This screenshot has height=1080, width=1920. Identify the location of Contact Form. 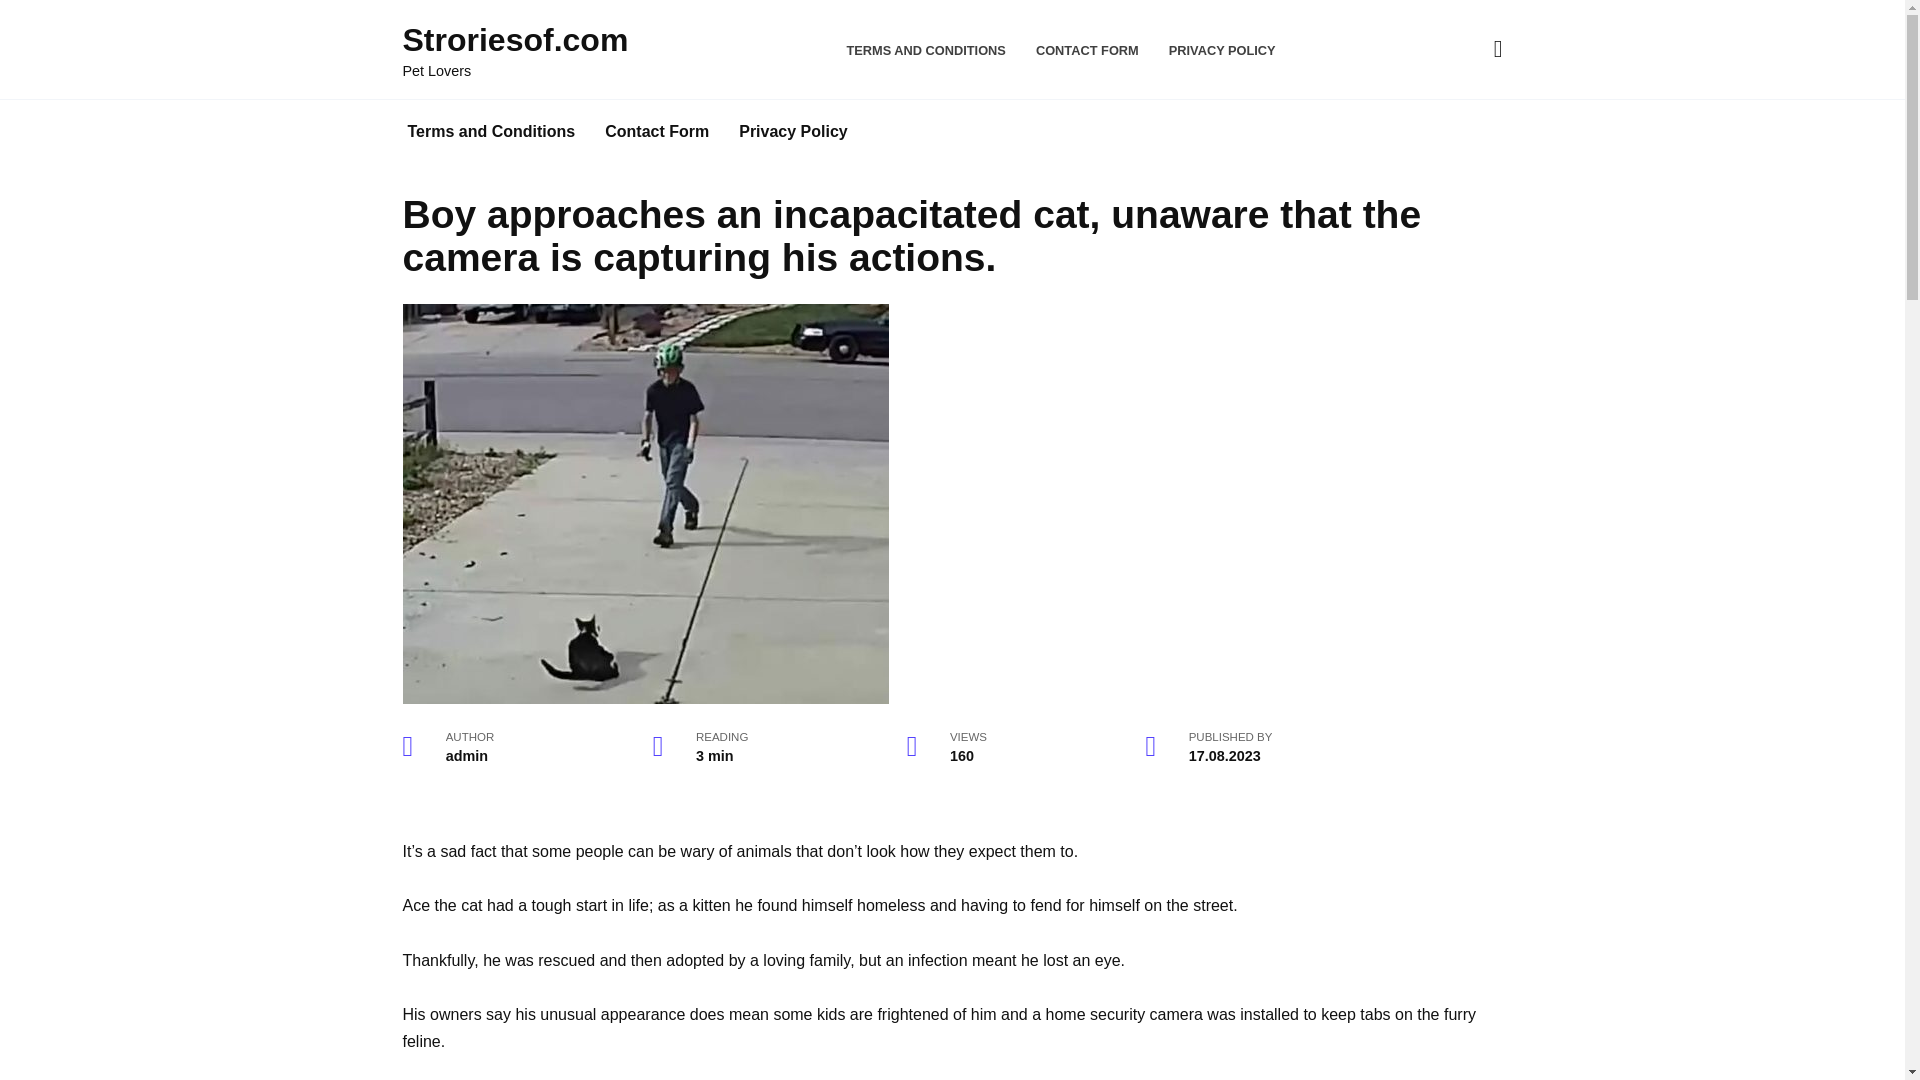
(656, 132).